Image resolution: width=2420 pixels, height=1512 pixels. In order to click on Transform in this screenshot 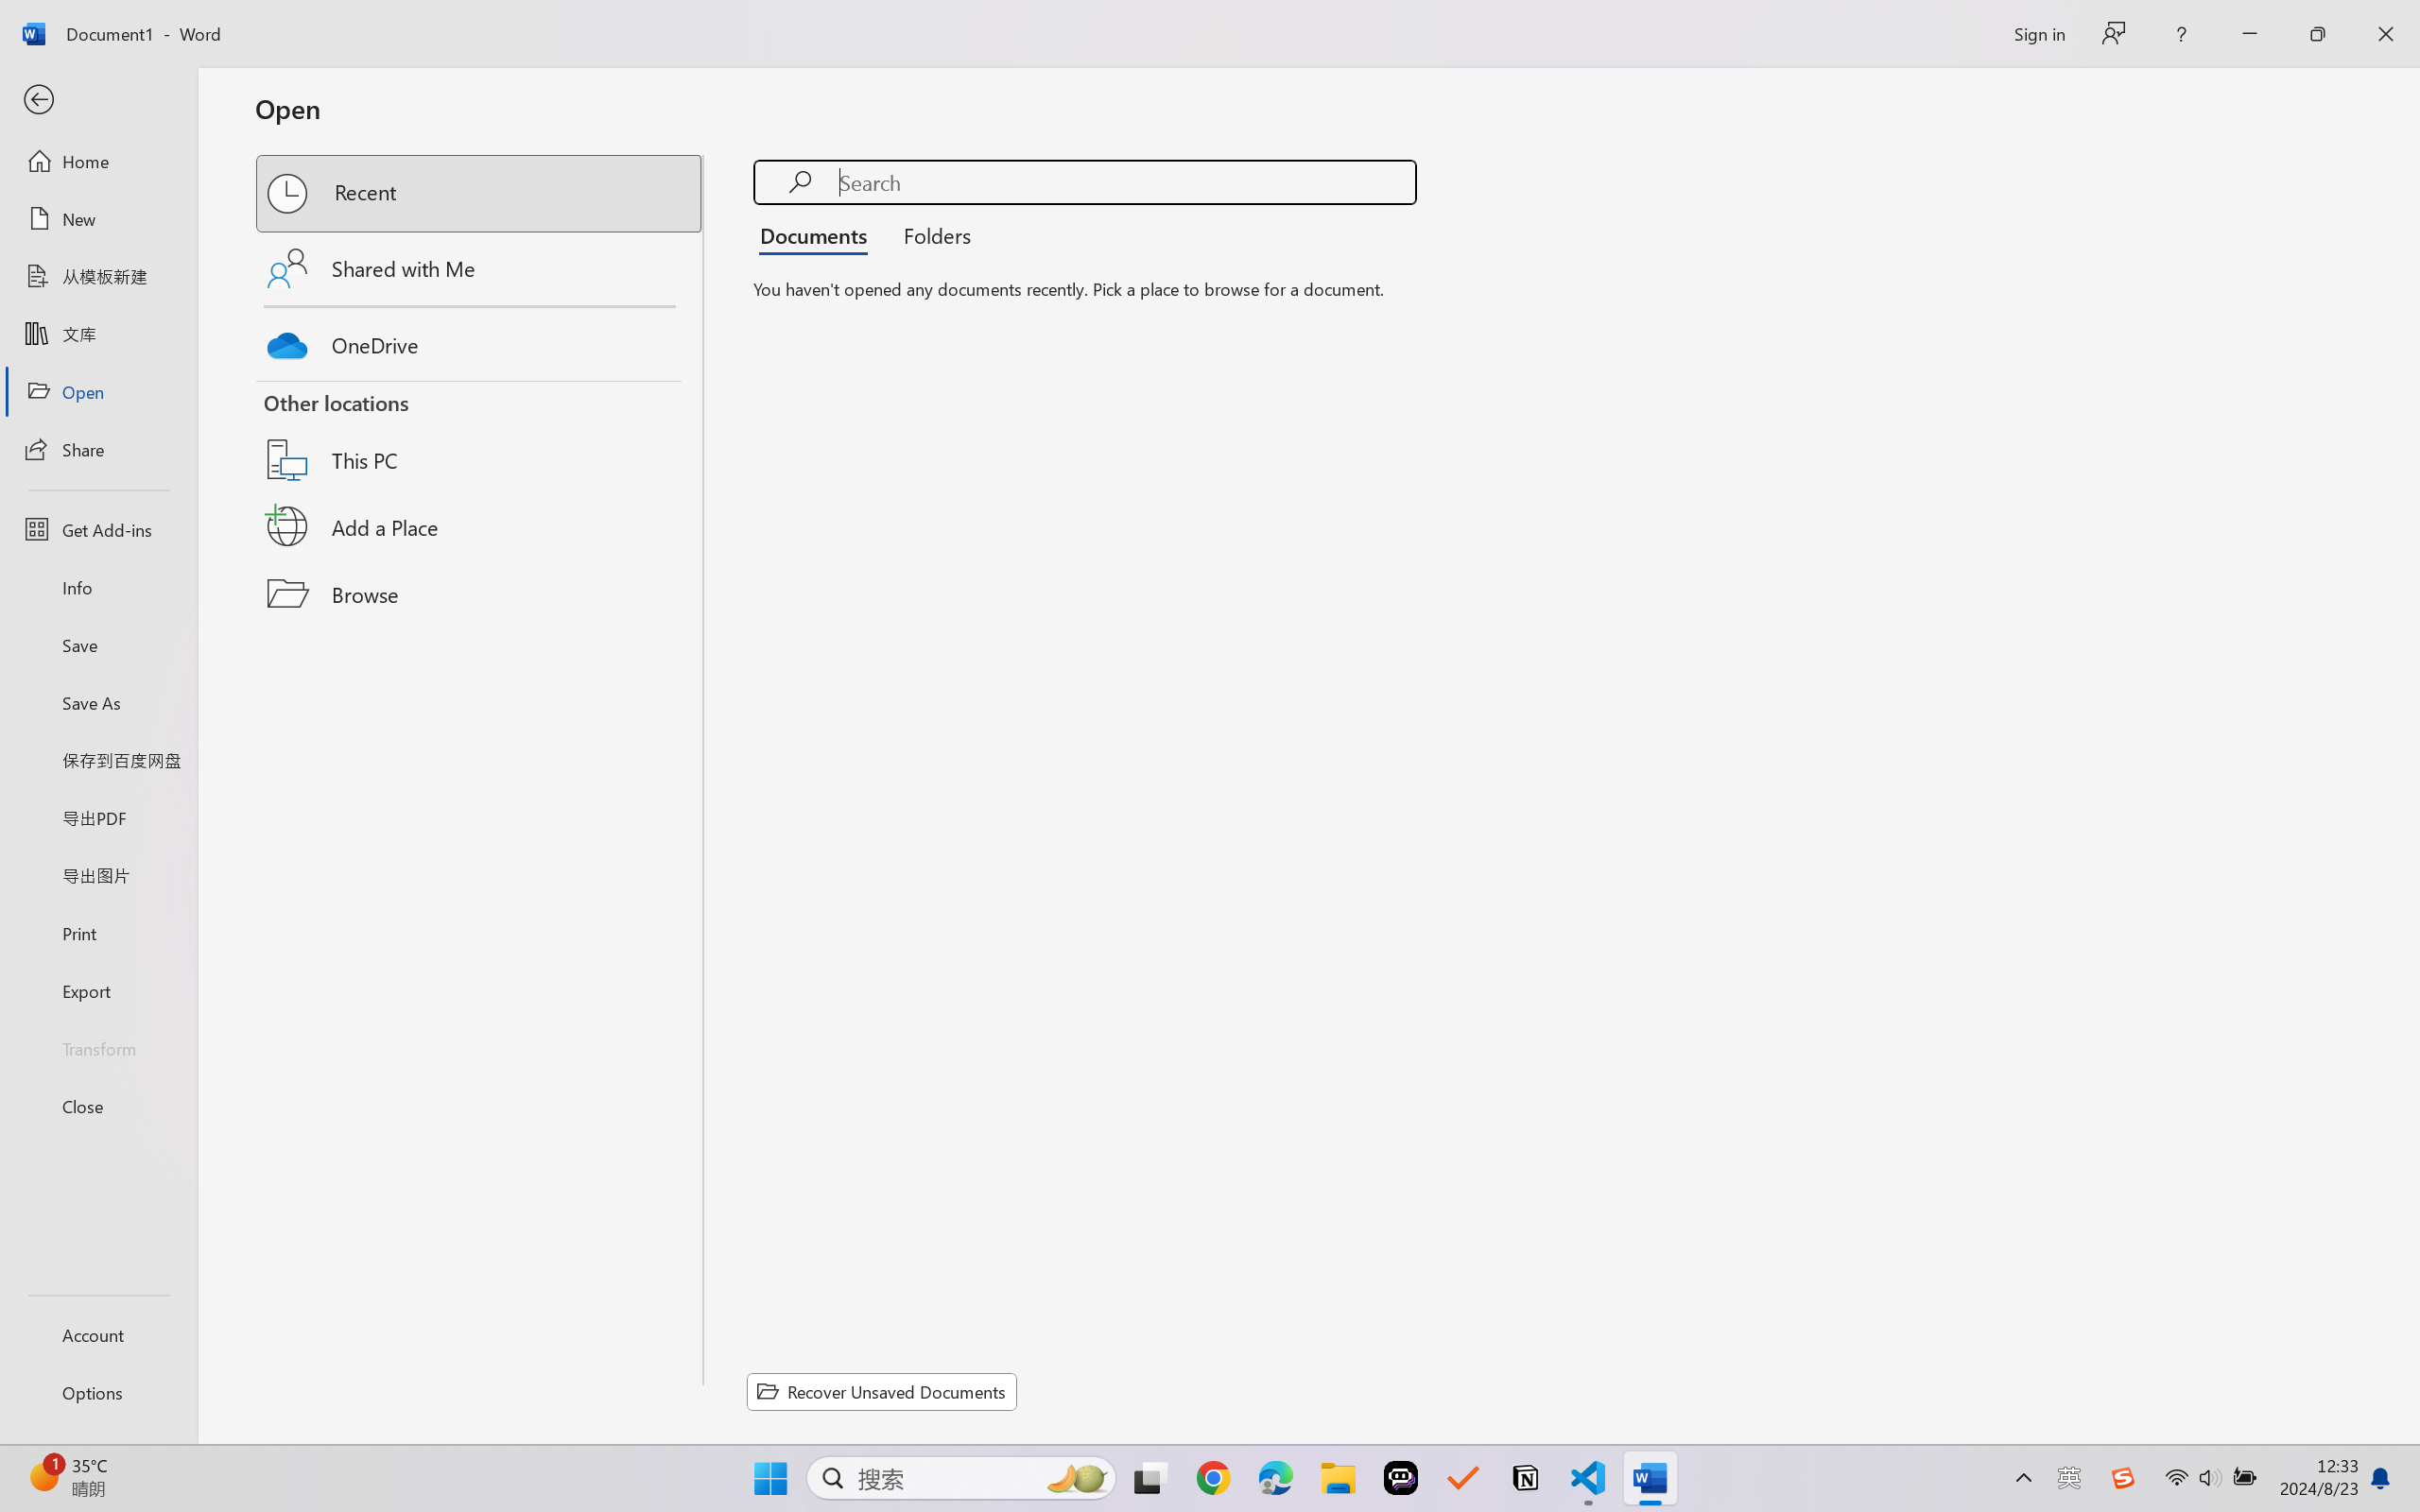, I will do `click(98, 1047)`.